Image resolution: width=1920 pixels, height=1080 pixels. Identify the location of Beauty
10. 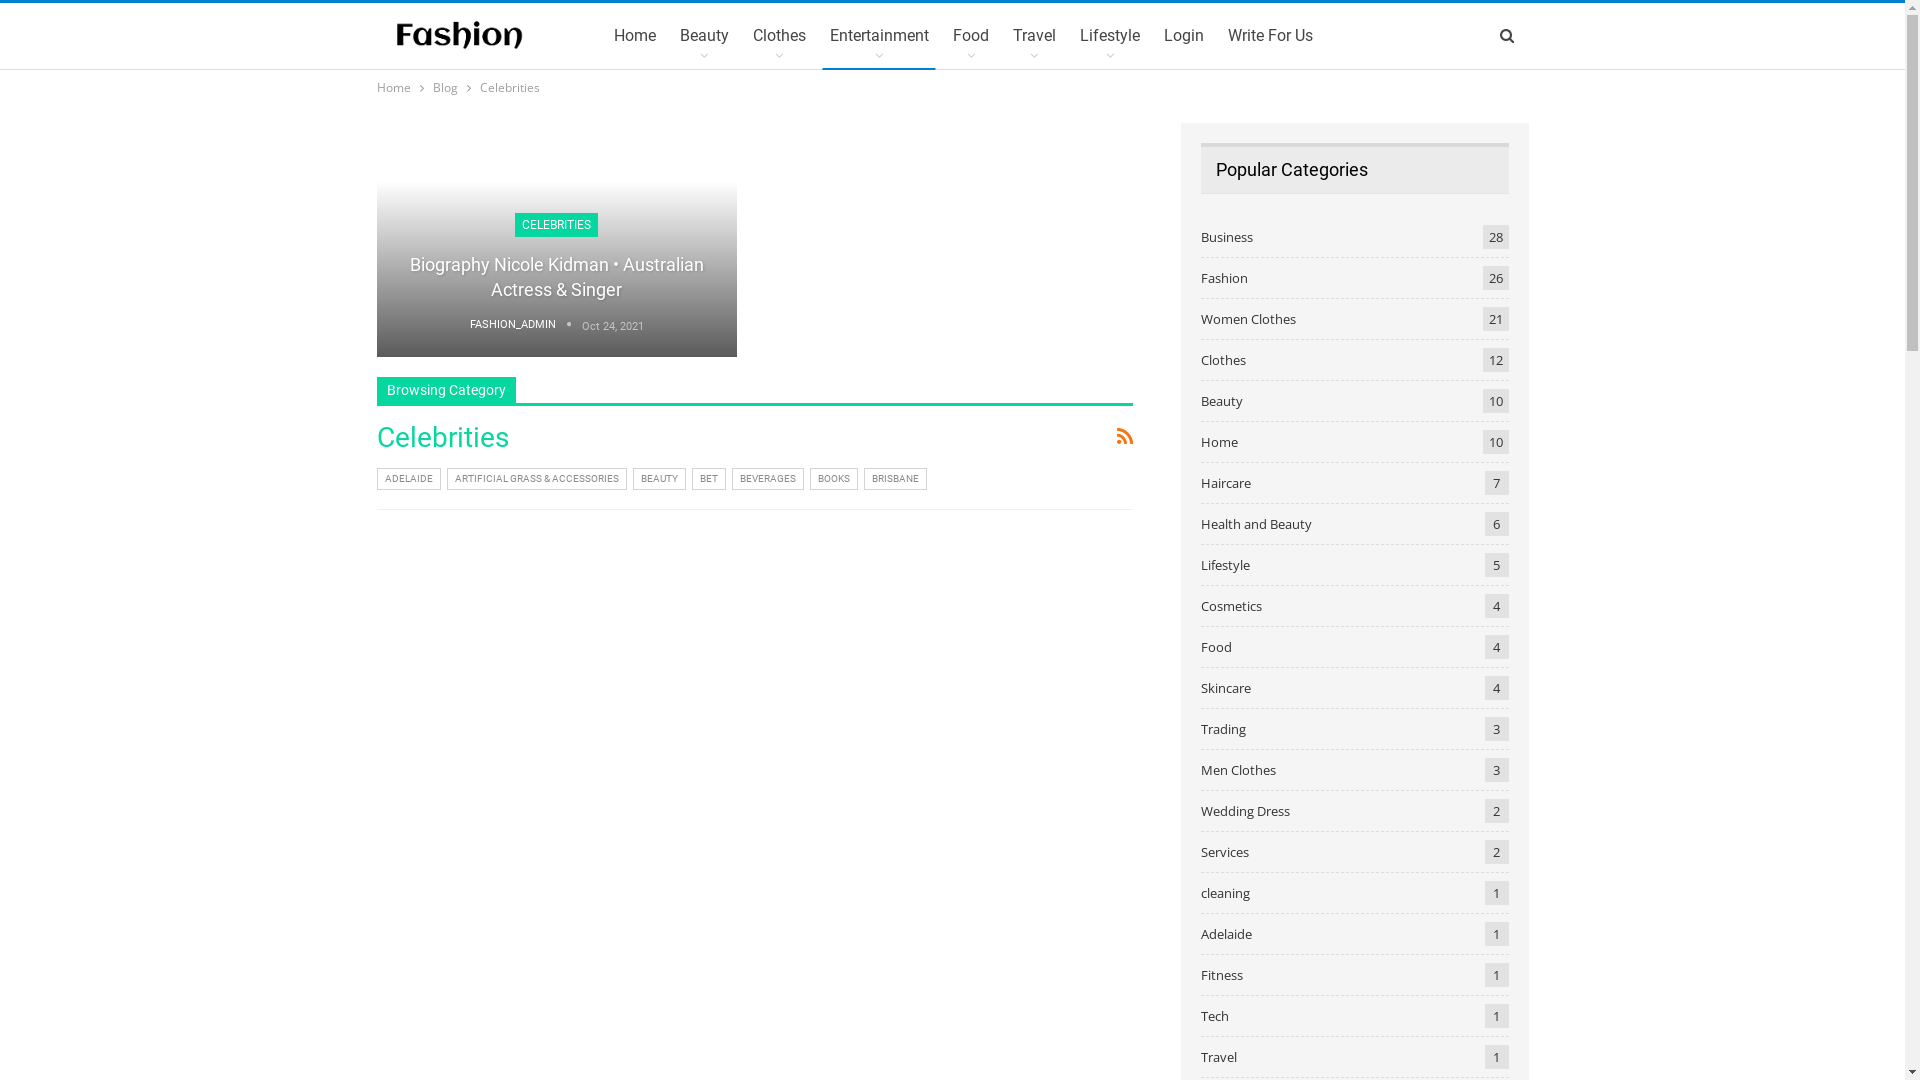
(1221, 401).